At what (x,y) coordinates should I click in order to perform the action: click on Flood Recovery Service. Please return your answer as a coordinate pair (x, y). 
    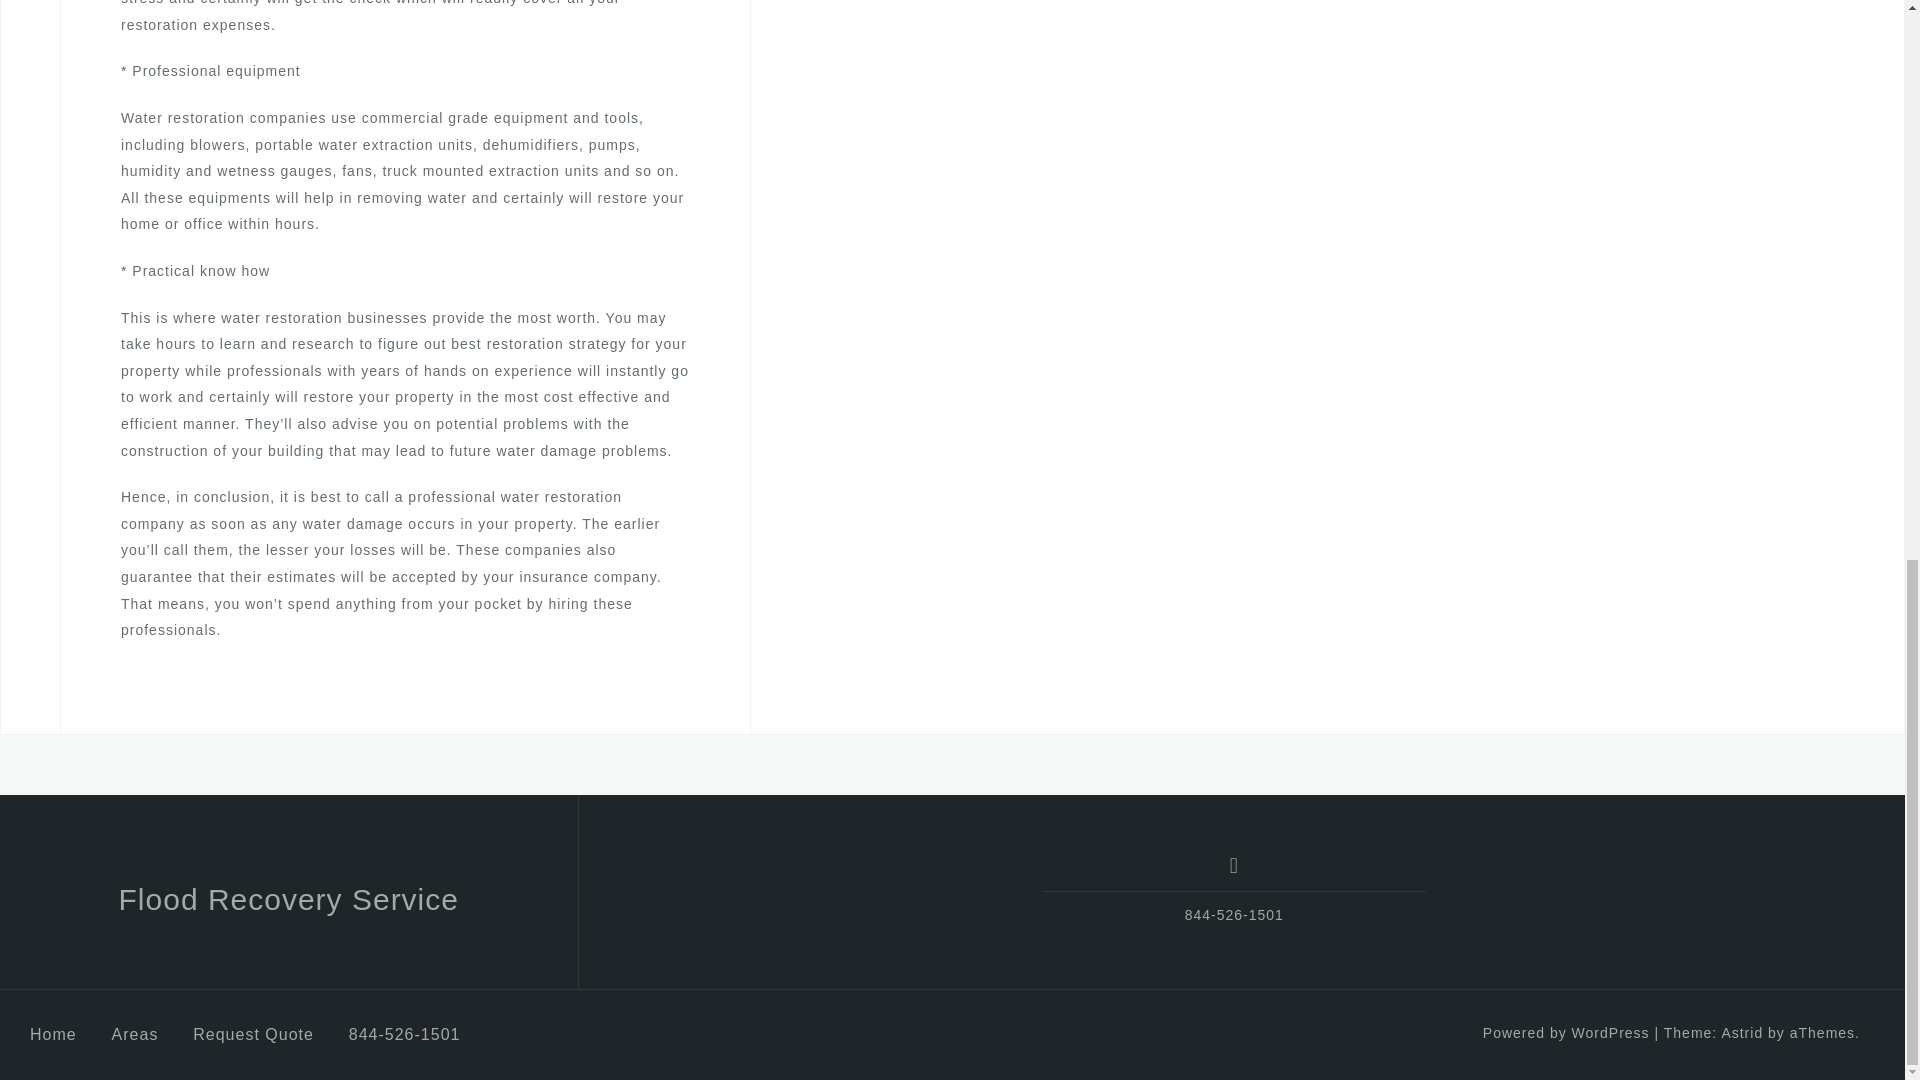
    Looking at the image, I should click on (288, 899).